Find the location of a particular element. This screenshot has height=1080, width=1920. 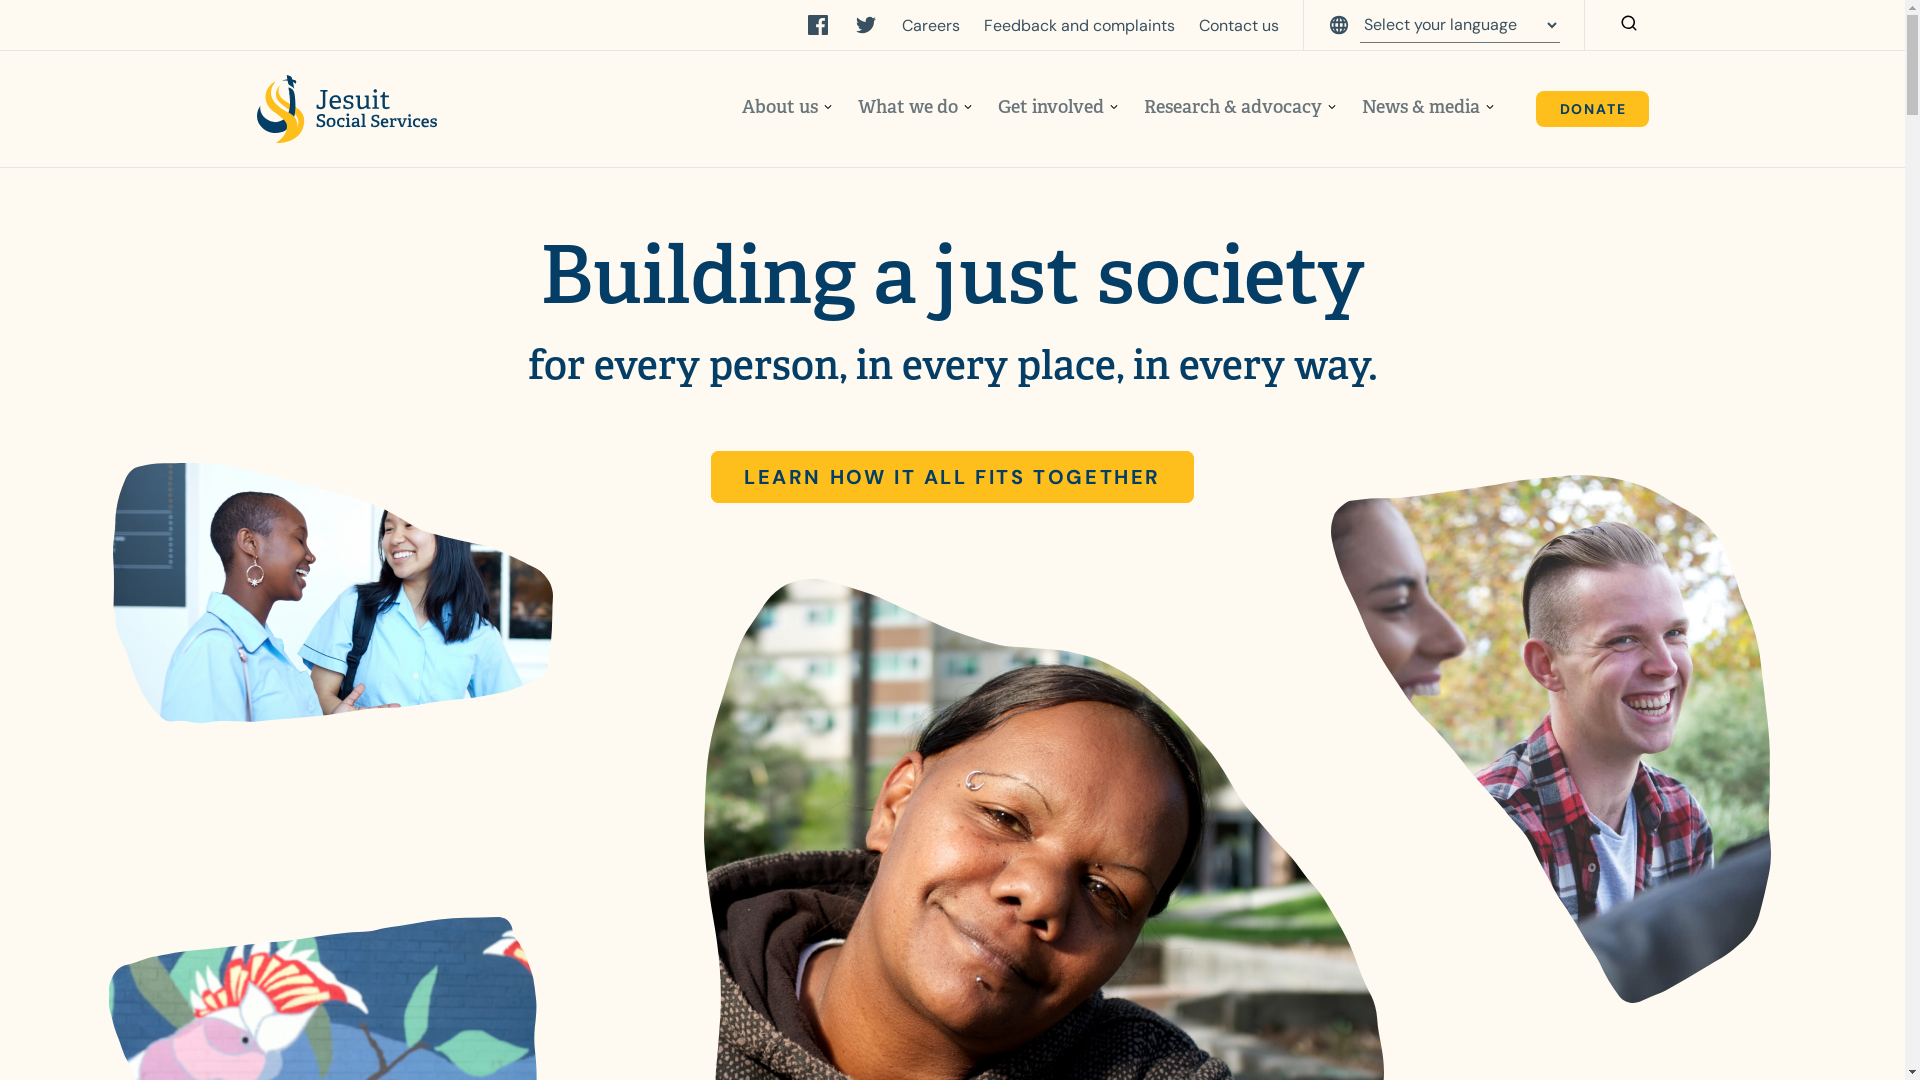

LEARN HOW IT ALL FITS TOGETHER is located at coordinates (952, 477).